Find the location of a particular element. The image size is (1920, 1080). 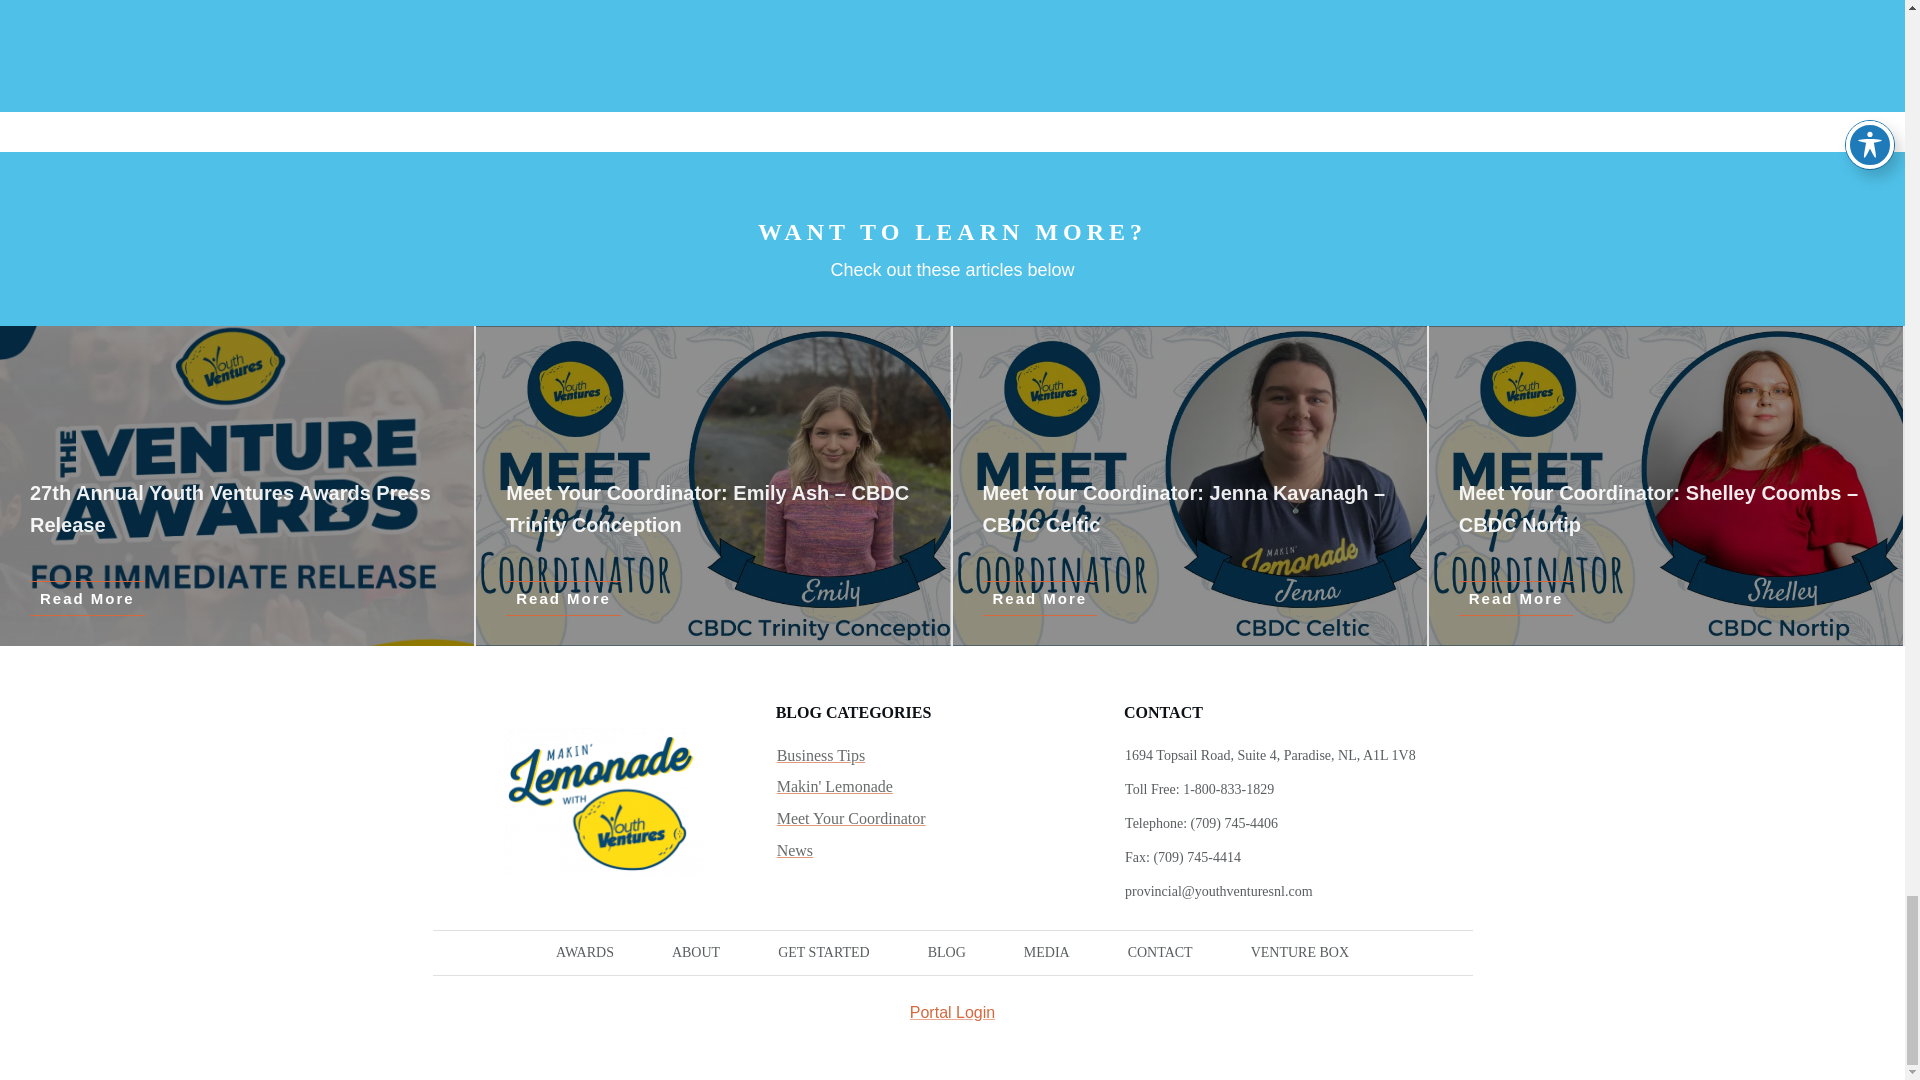

Read More is located at coordinates (563, 598).